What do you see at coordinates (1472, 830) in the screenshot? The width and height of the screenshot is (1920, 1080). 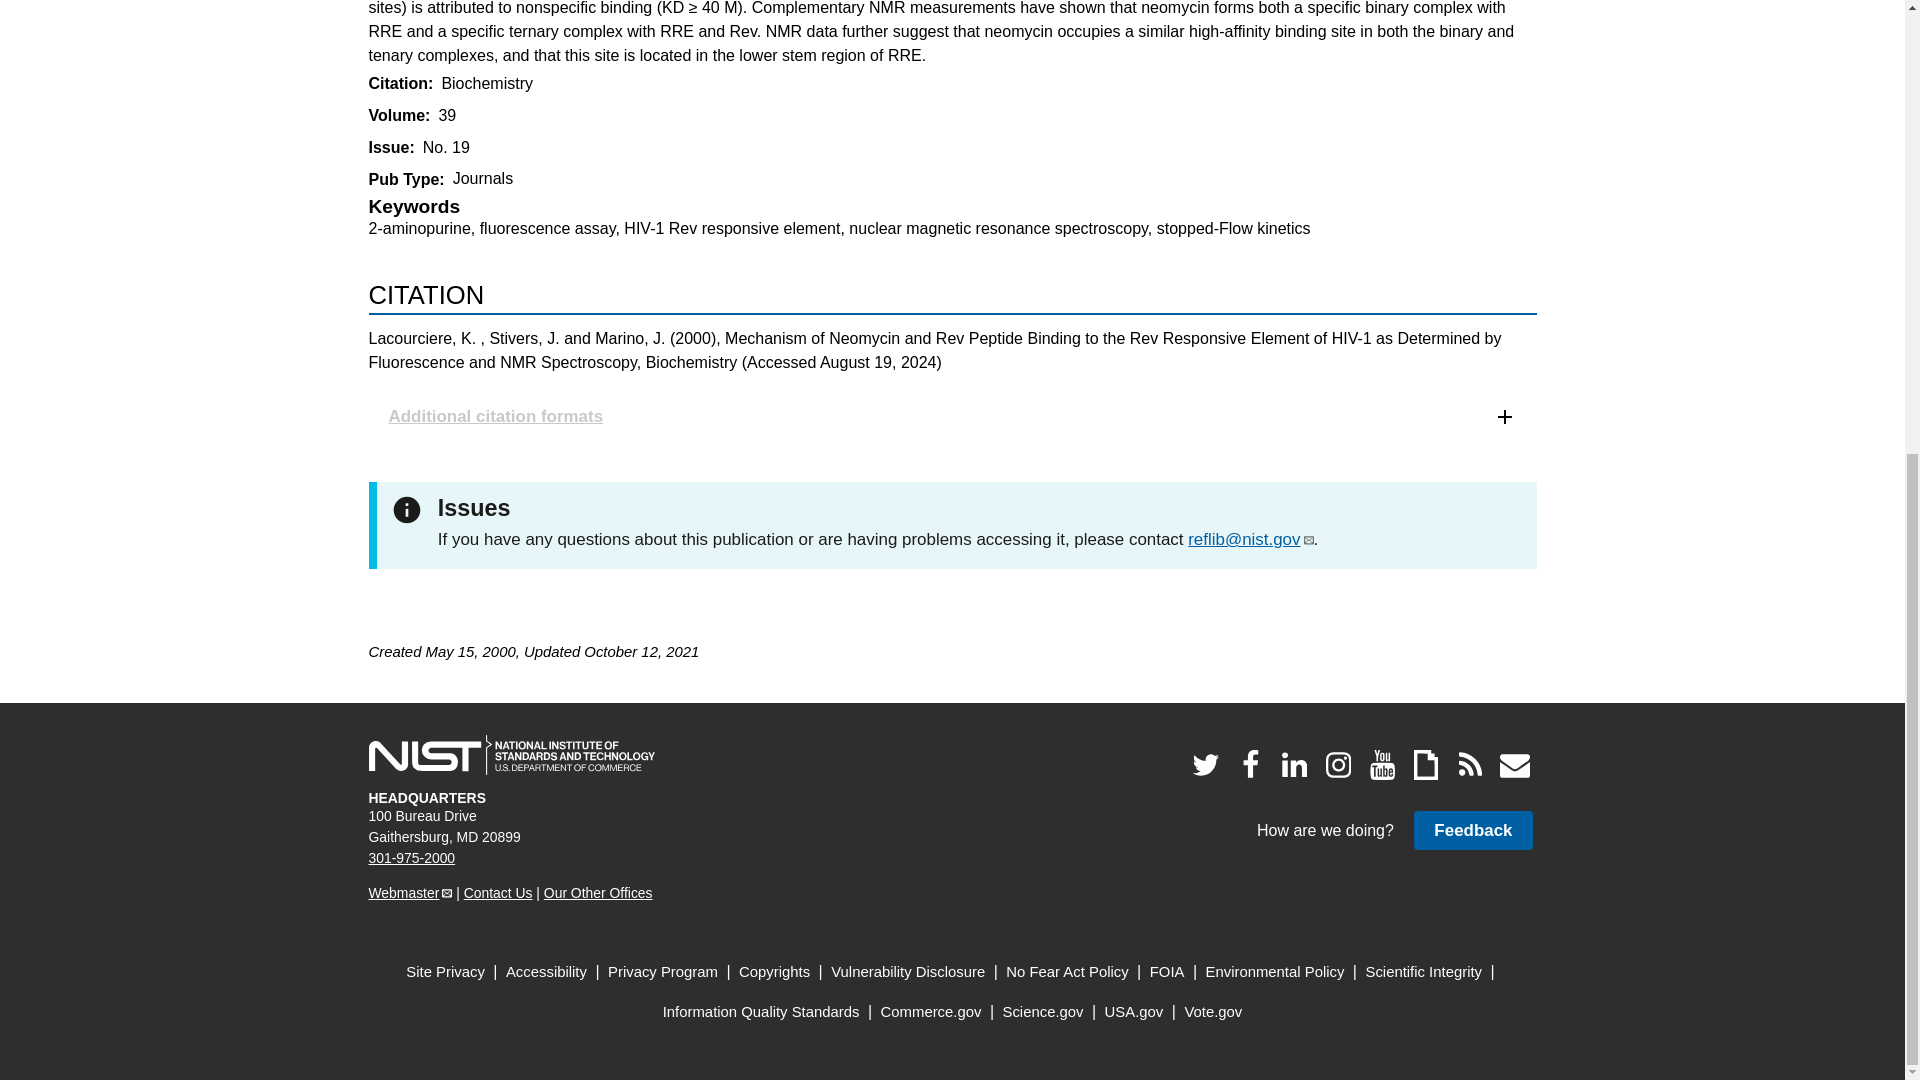 I see `Feedback` at bounding box center [1472, 830].